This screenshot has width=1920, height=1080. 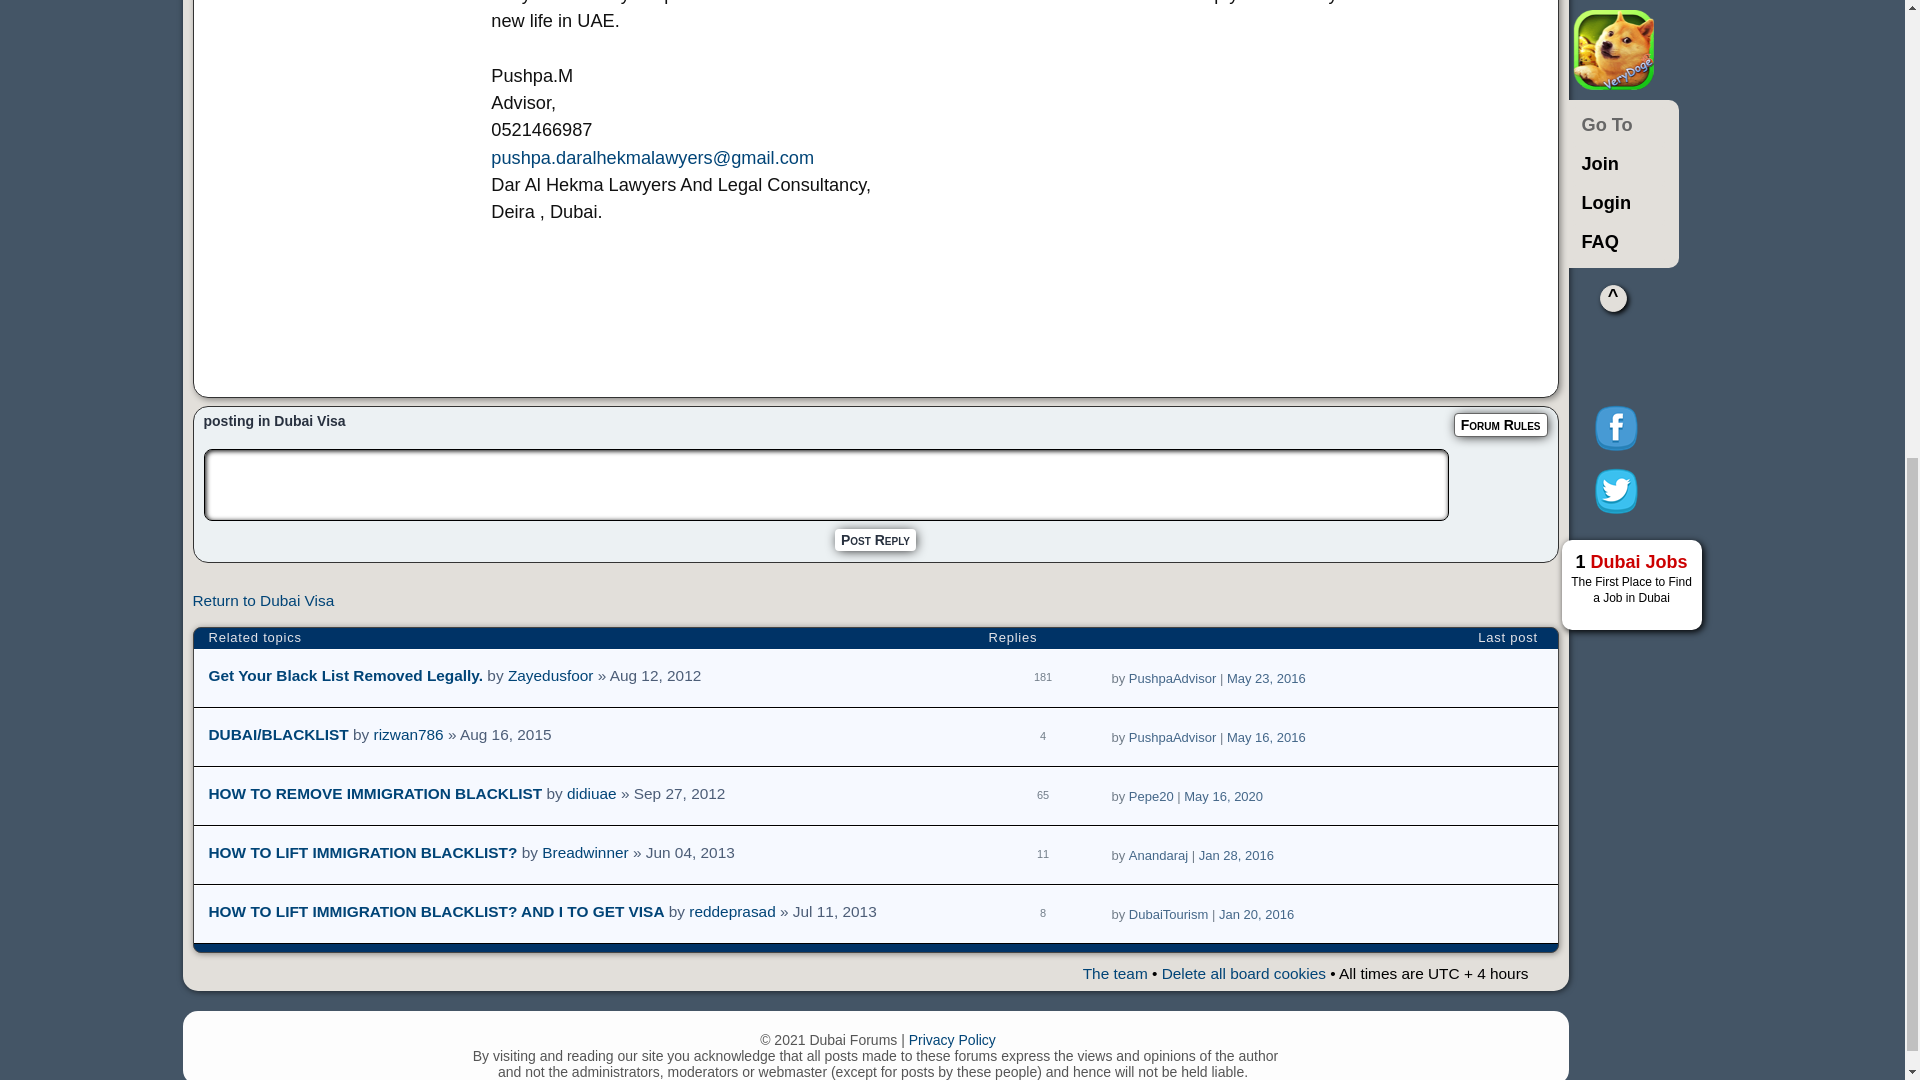 I want to click on reddeprasad, so click(x=732, y=911).